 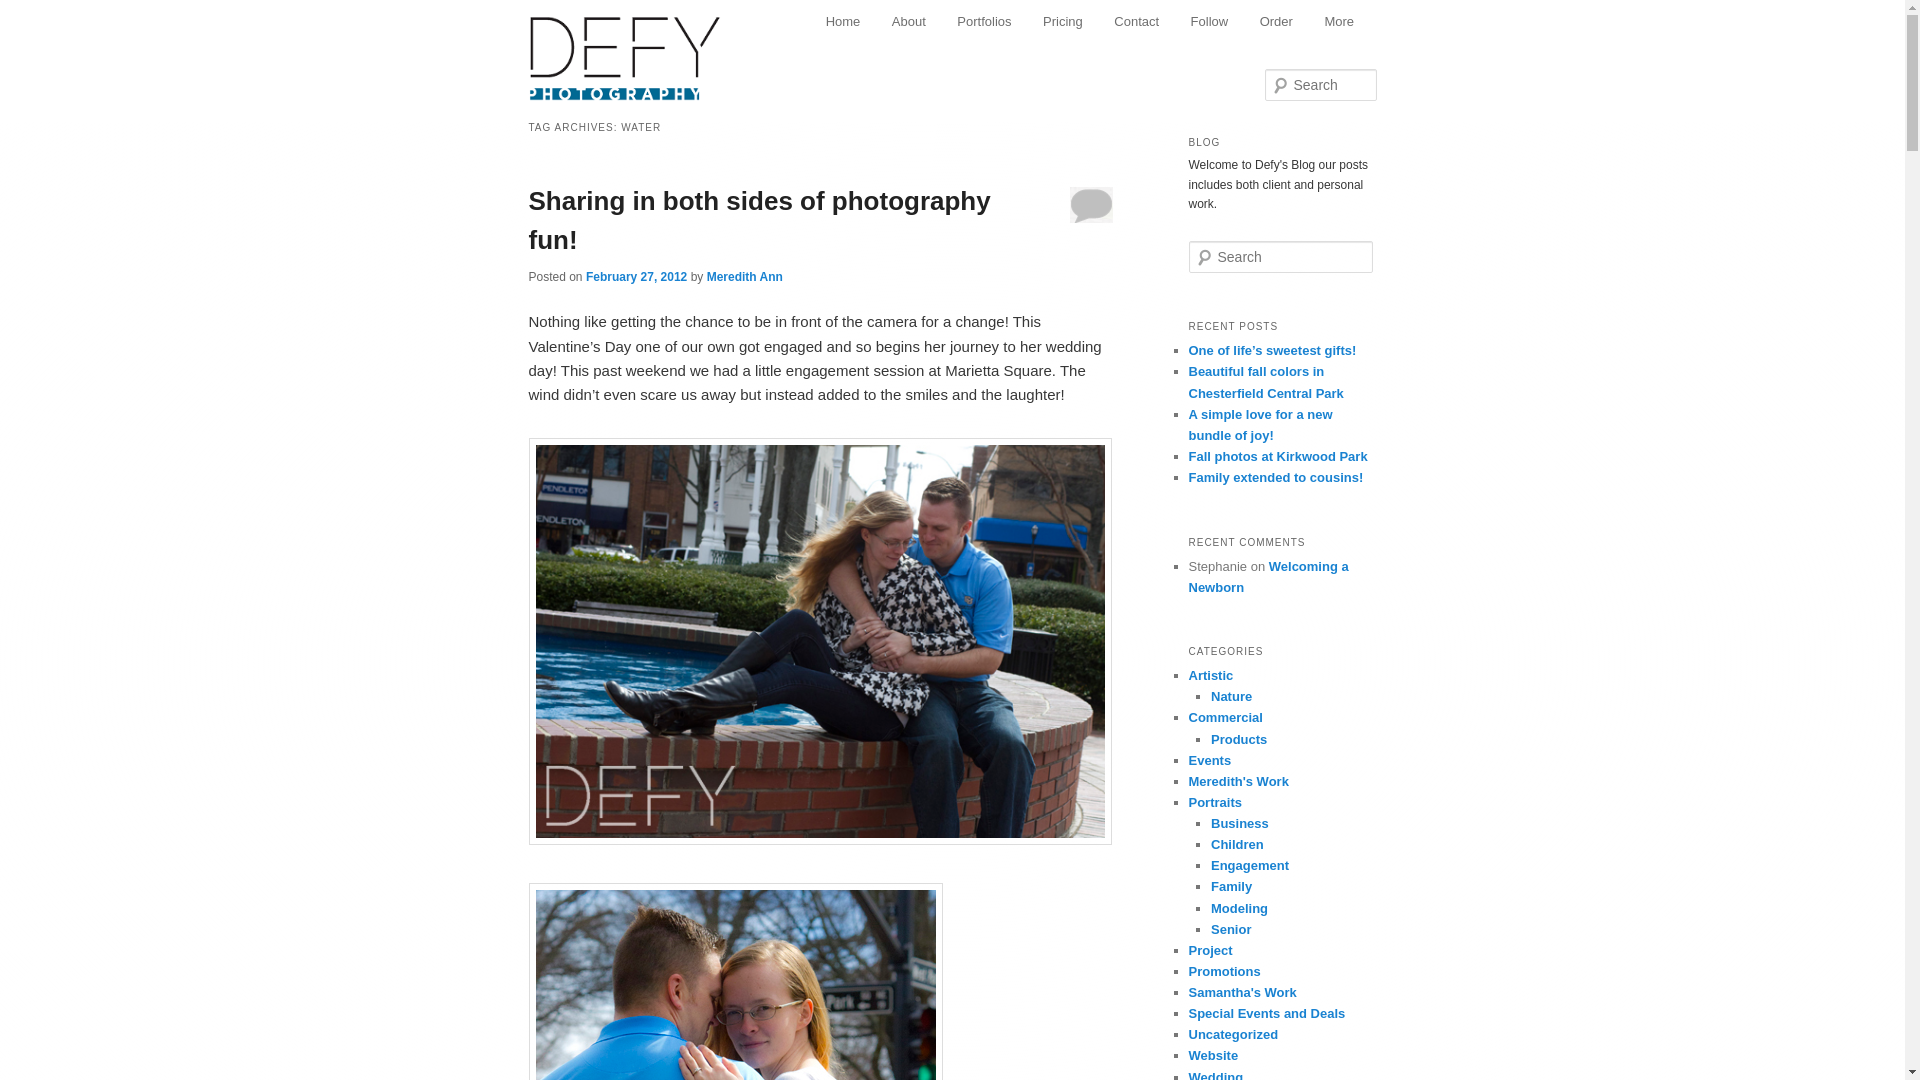 I want to click on Order, so click(x=1276, y=22).